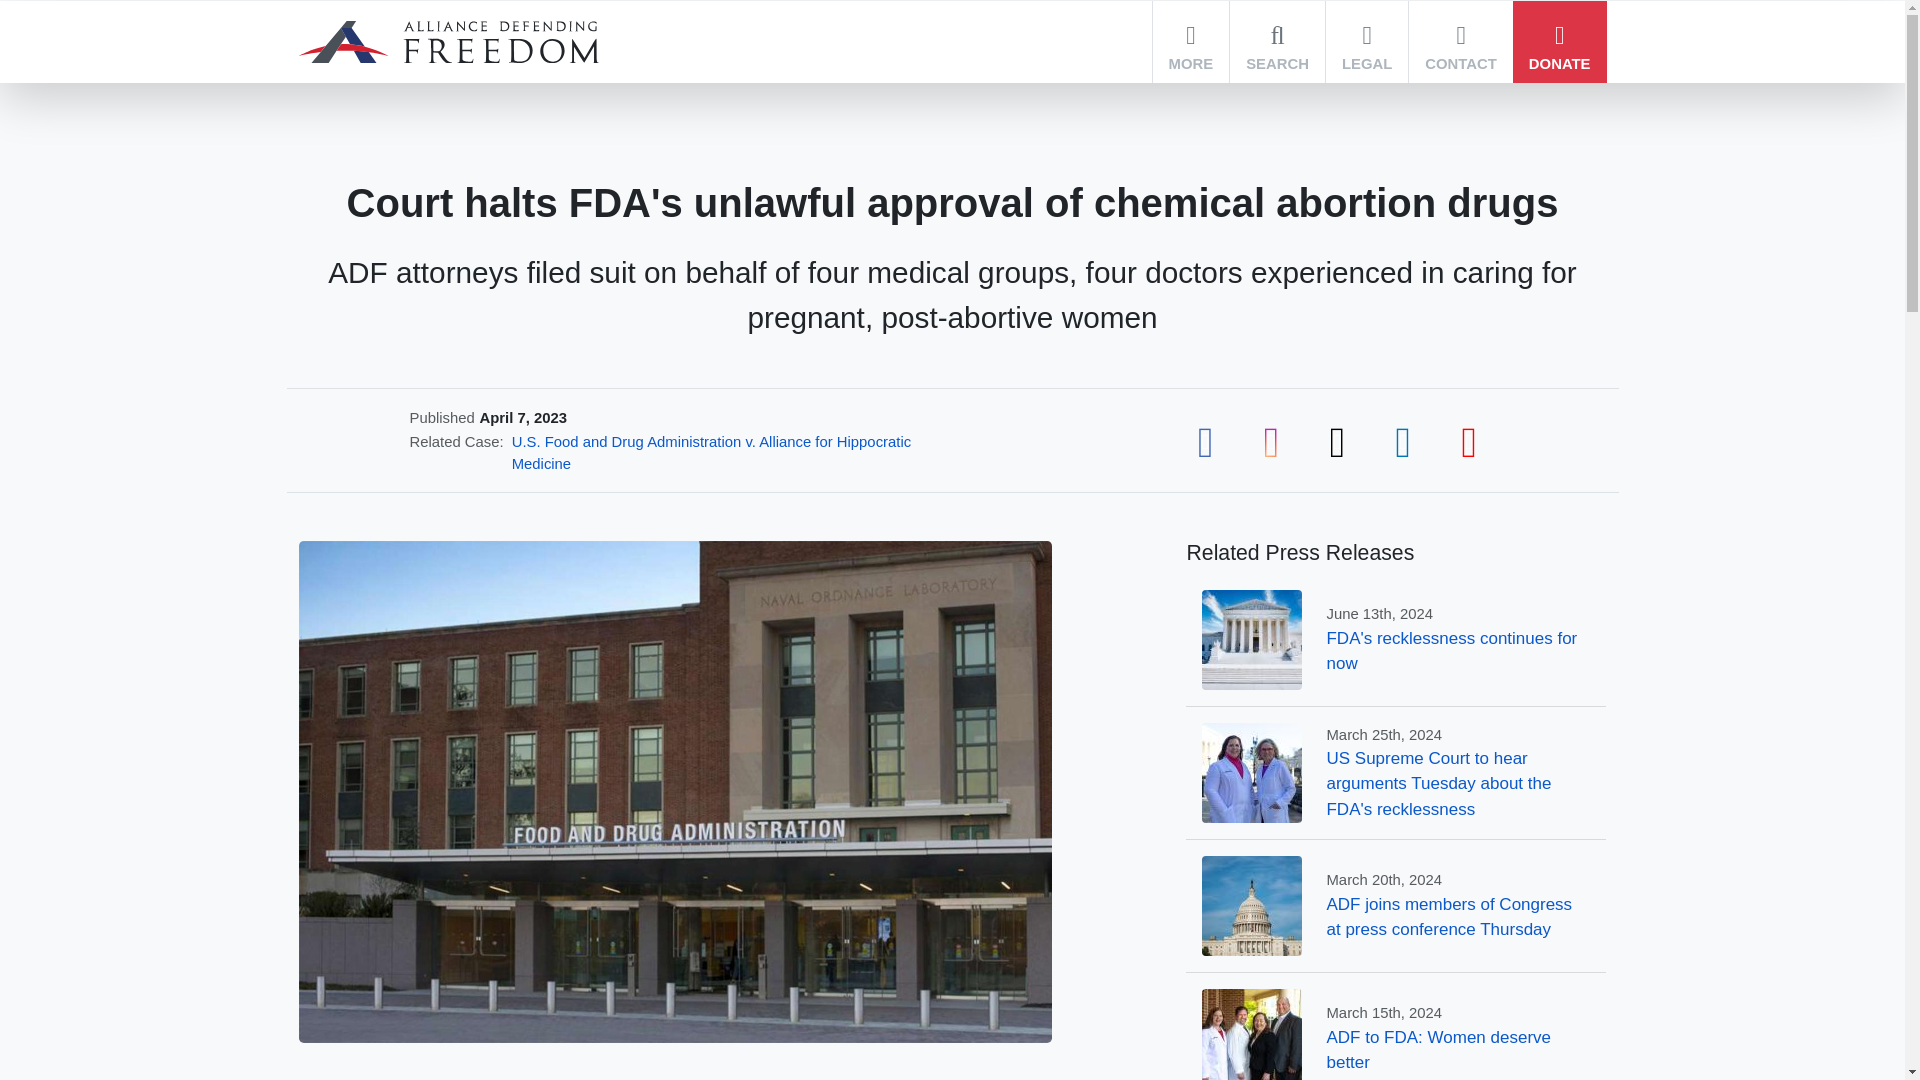 This screenshot has height=1080, width=1920. Describe the element at coordinates (1403, 439) in the screenshot. I see `LinkedIn` at that location.